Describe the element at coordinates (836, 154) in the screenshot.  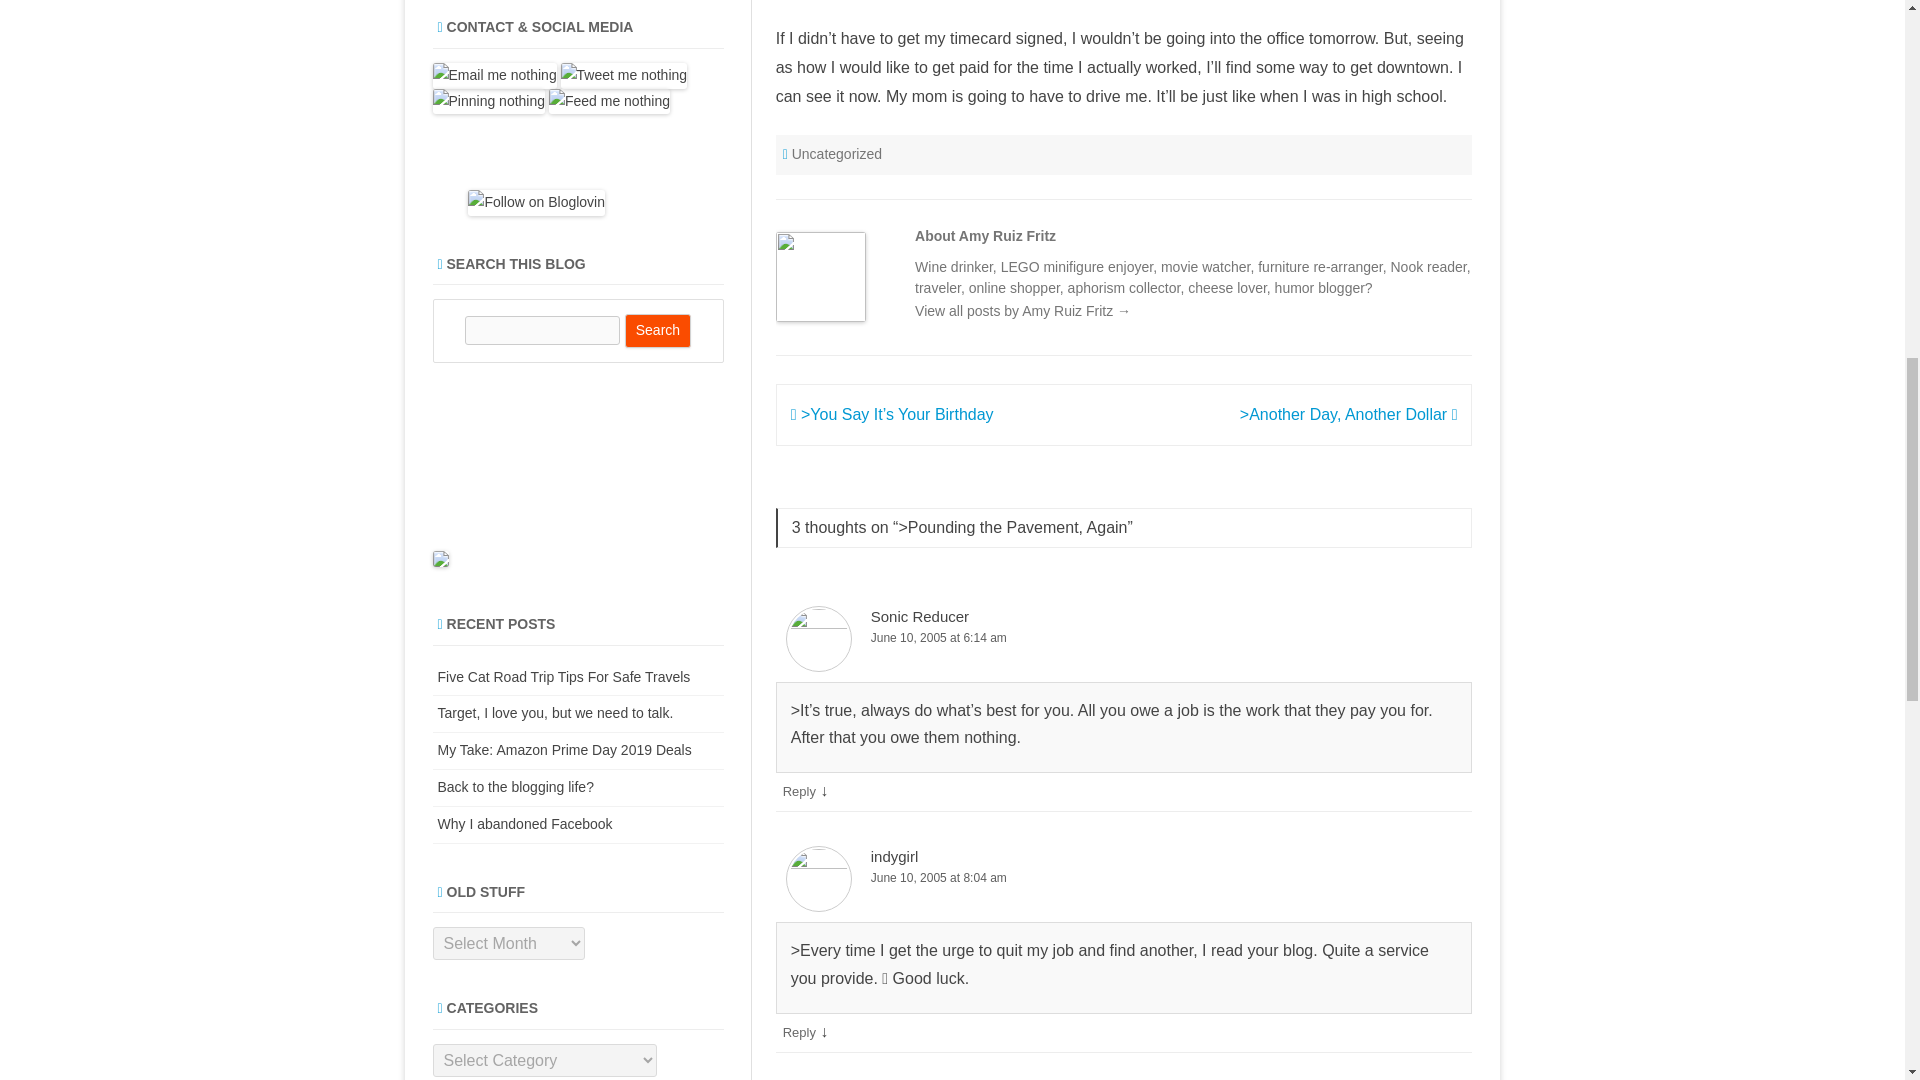
I see `Uncategorized` at that location.